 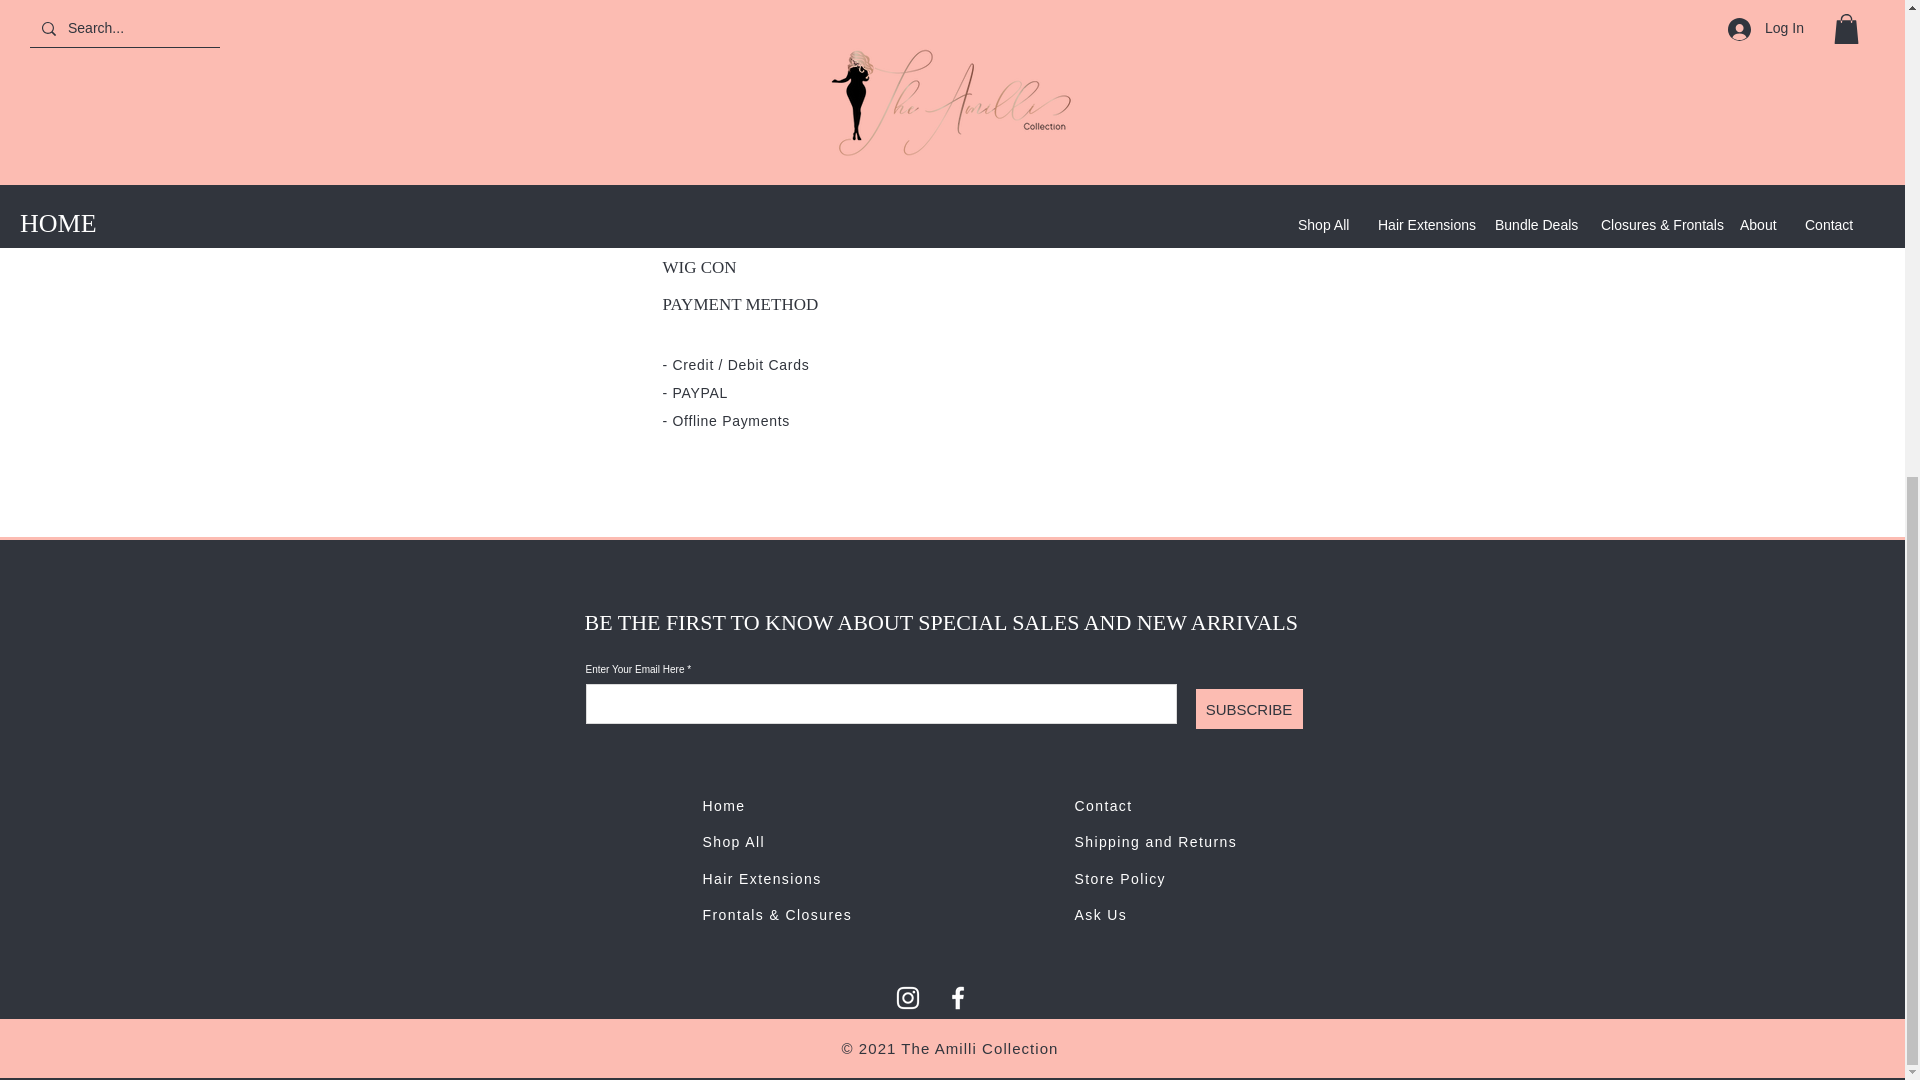 I want to click on Shipping and Returns, so click(x=1154, y=841).